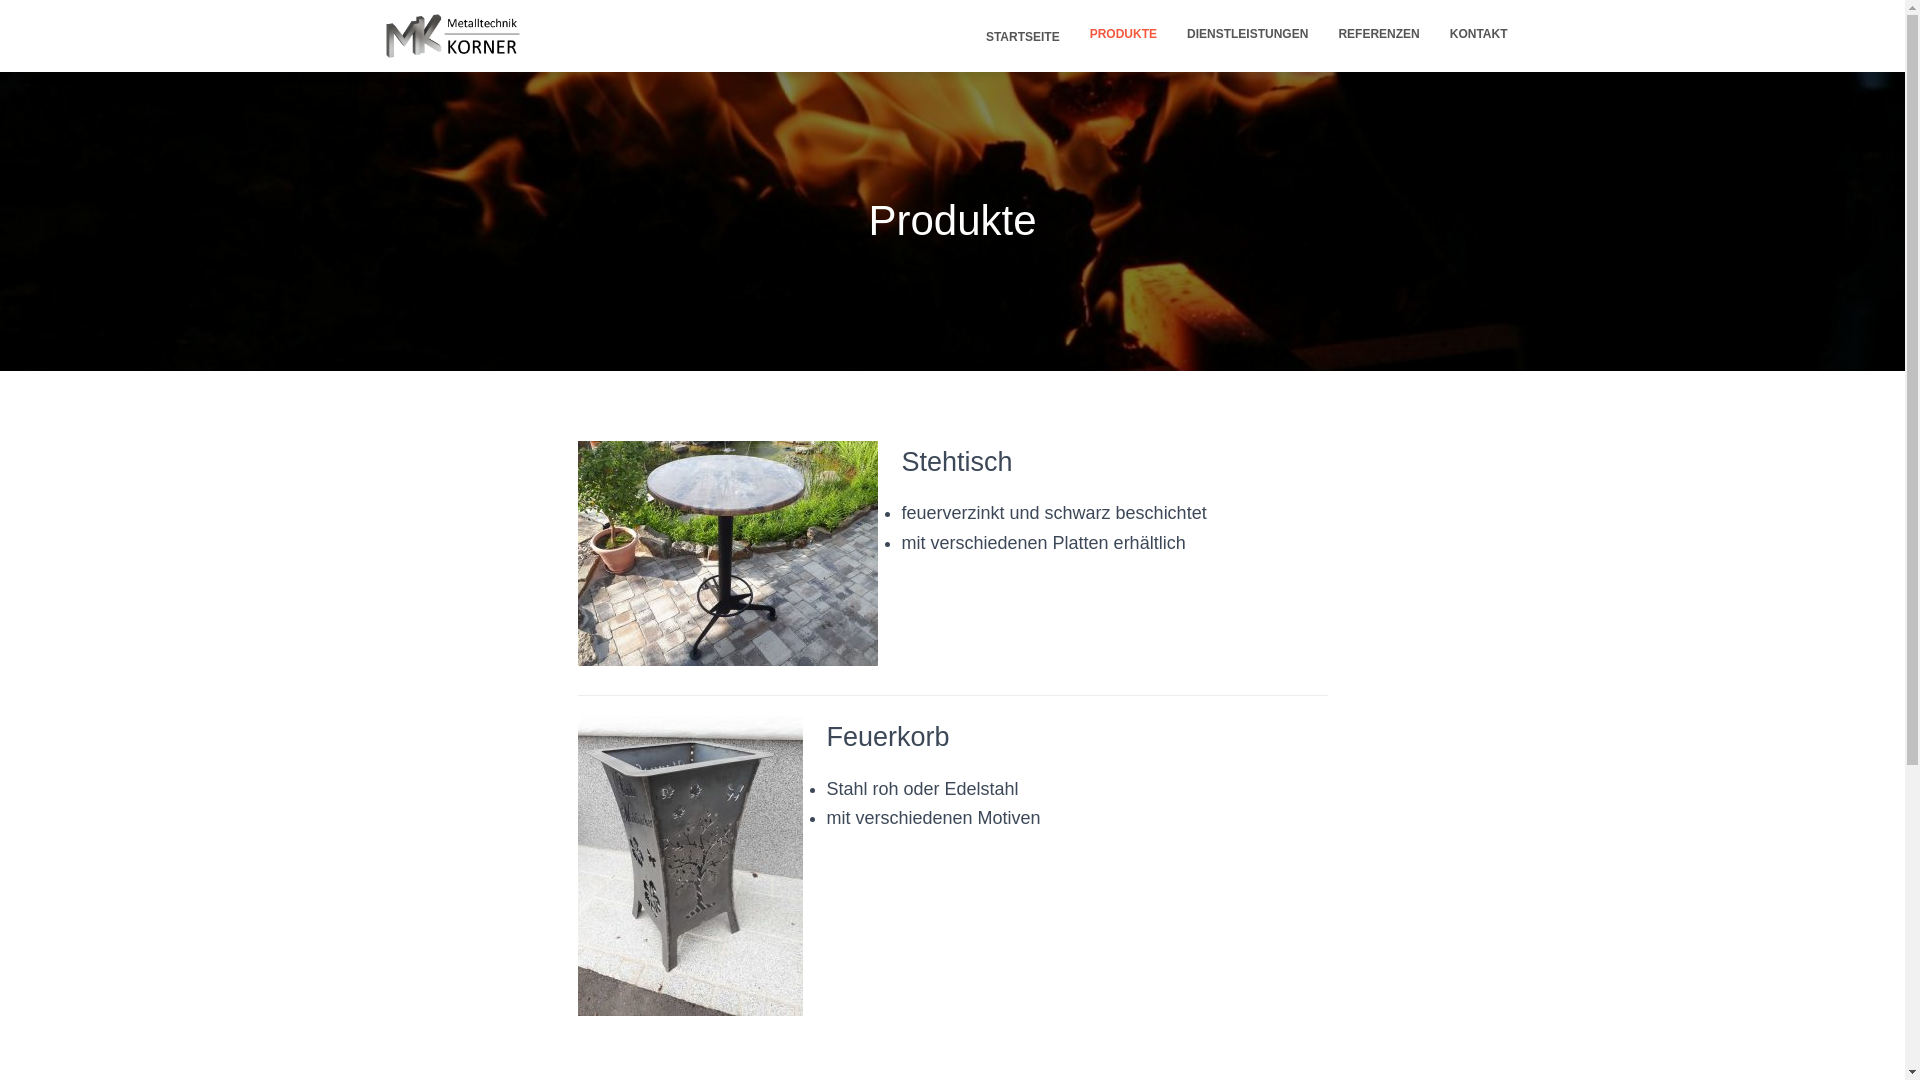  What do you see at coordinates (1020, 36) in the screenshot?
I see ` STARTSEITE` at bounding box center [1020, 36].